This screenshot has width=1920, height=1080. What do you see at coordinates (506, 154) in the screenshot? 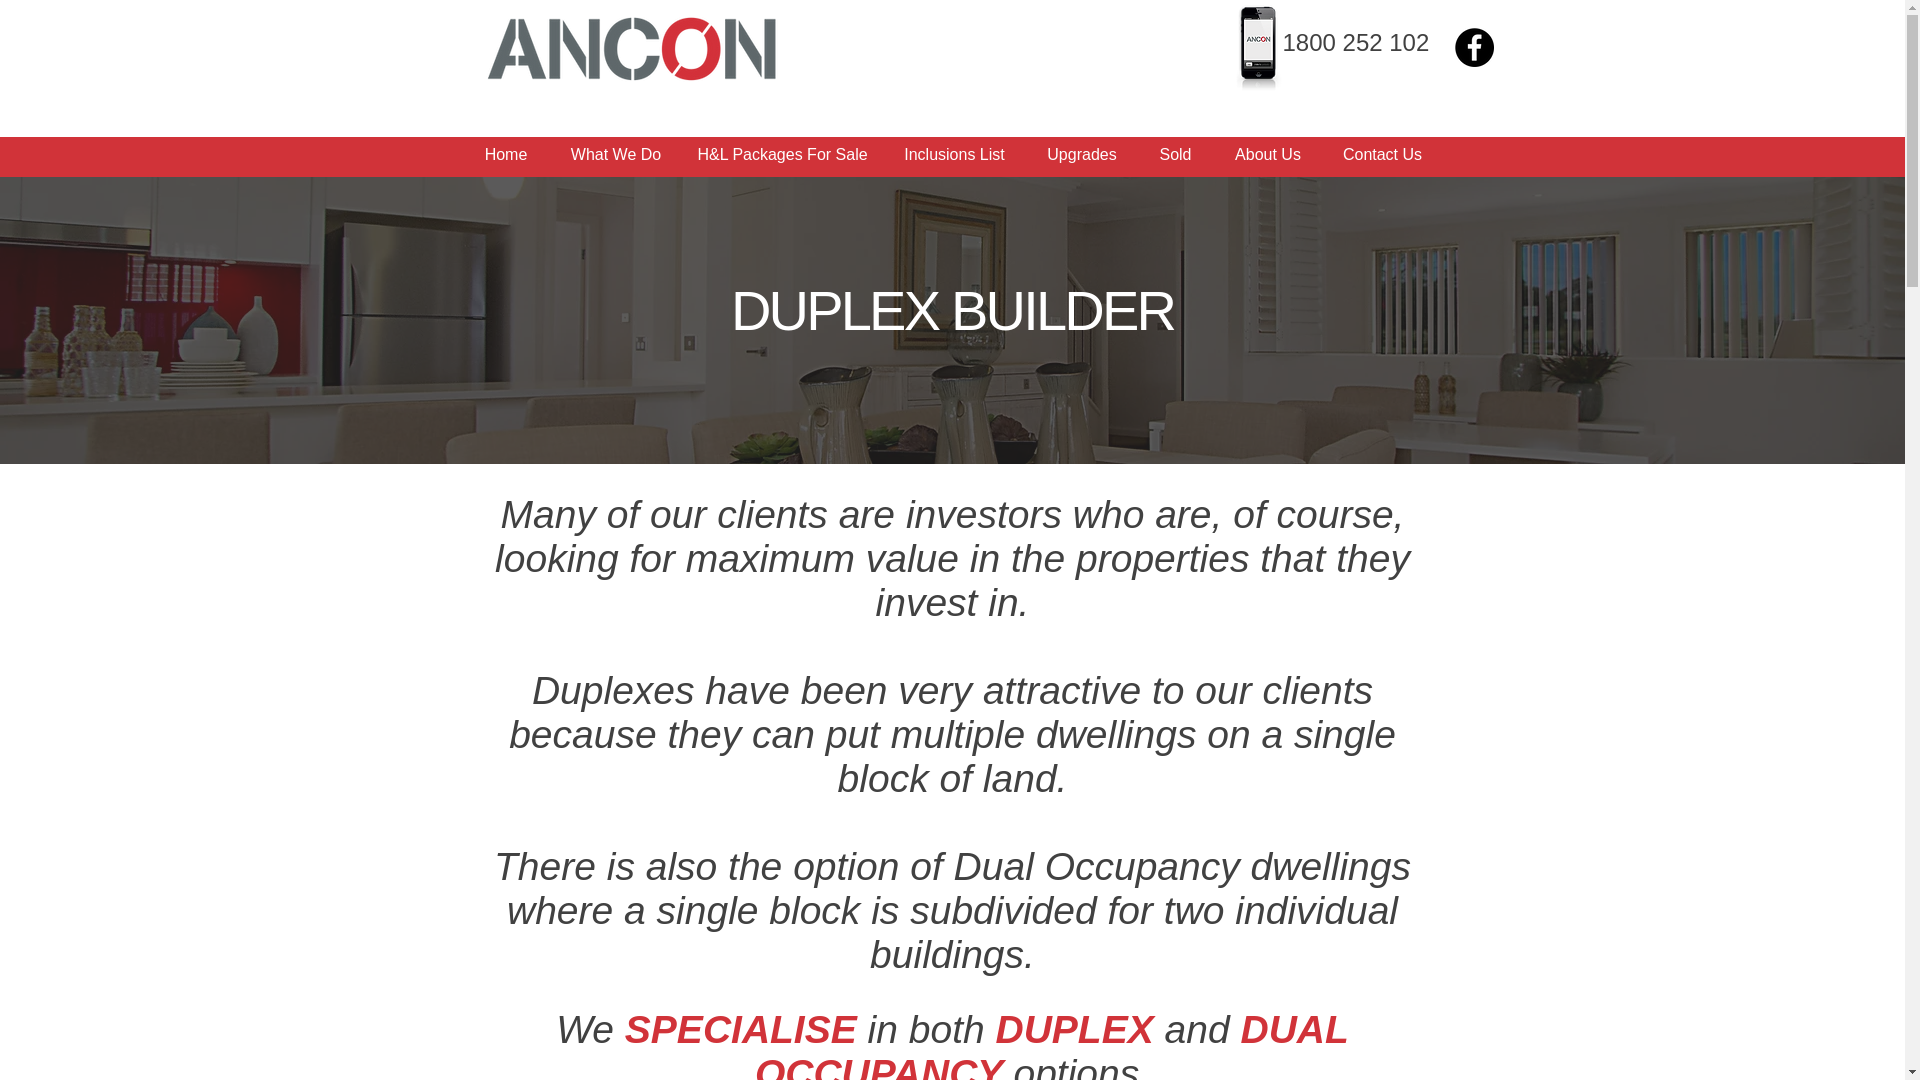
I see `Home` at bounding box center [506, 154].